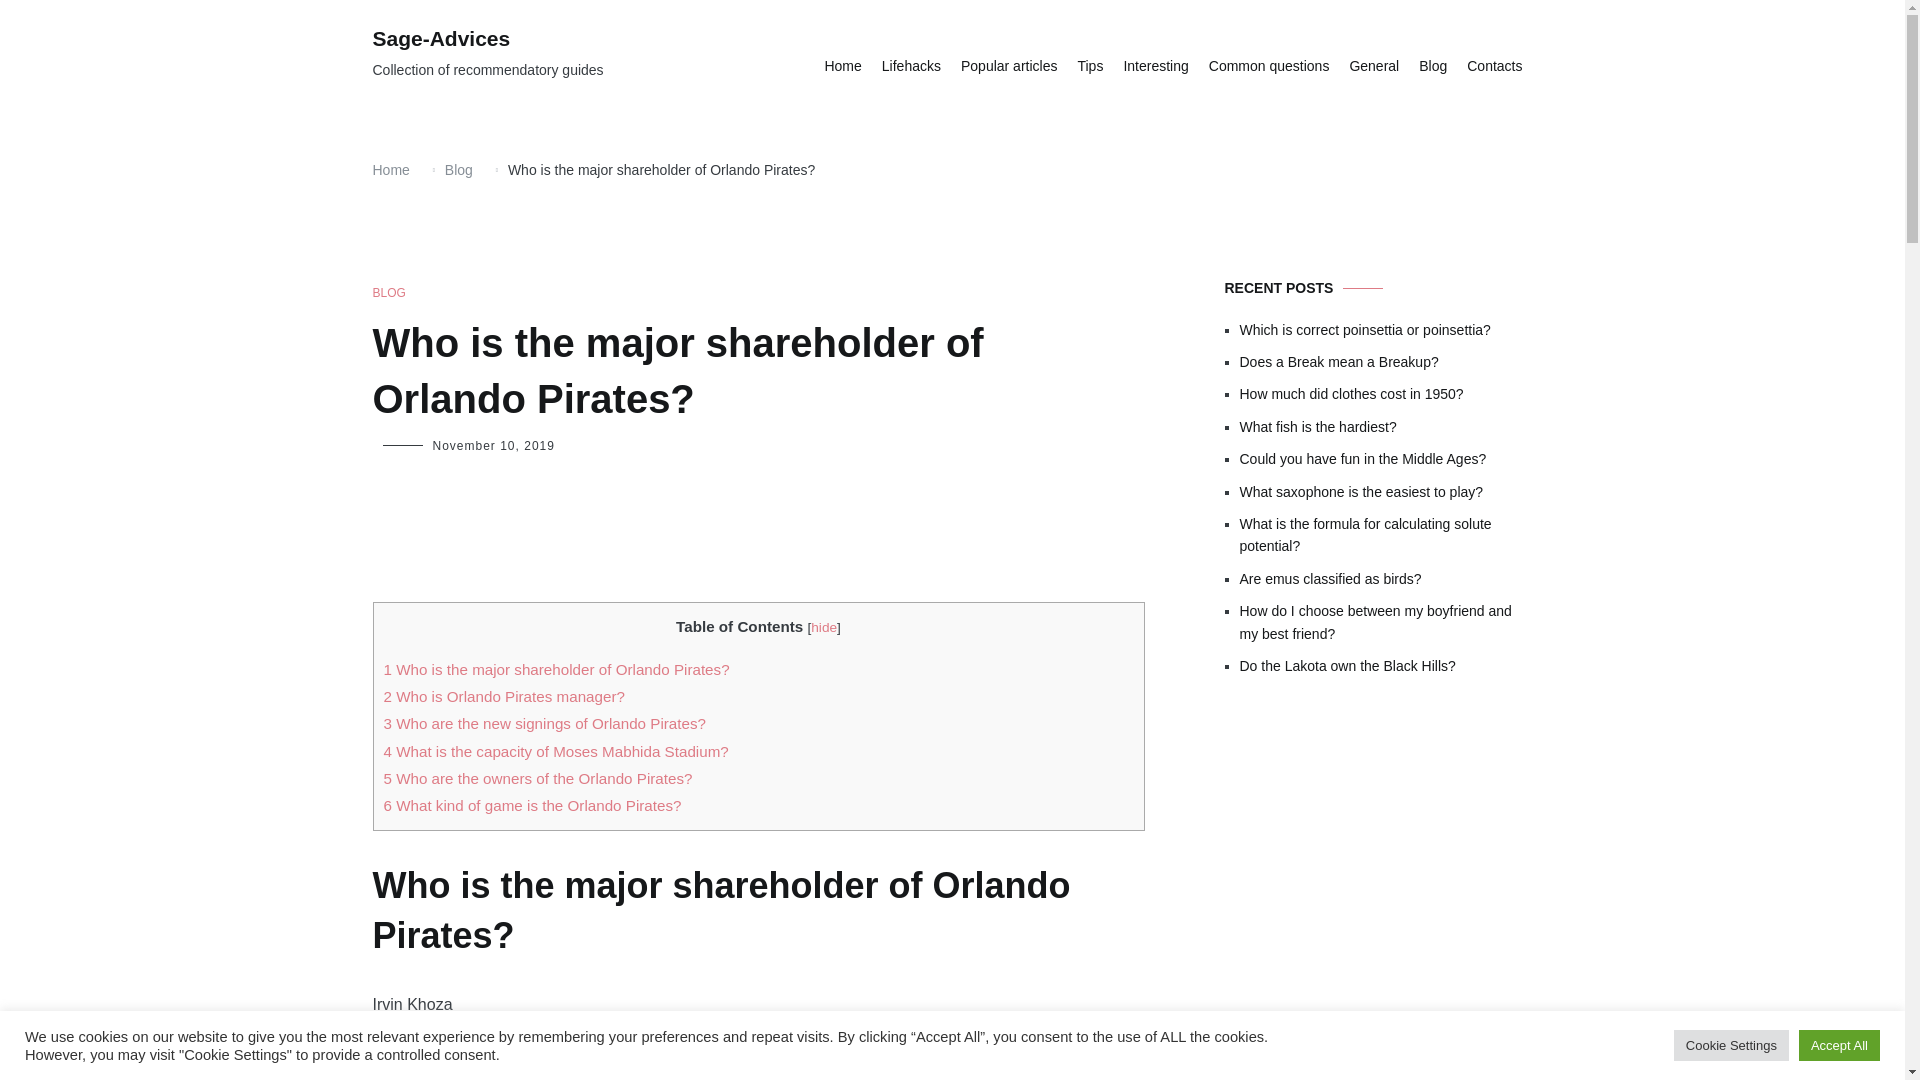 The height and width of the screenshot is (1080, 1920). I want to click on 5 Who are the owners of the Orlando Pirates?, so click(538, 778).